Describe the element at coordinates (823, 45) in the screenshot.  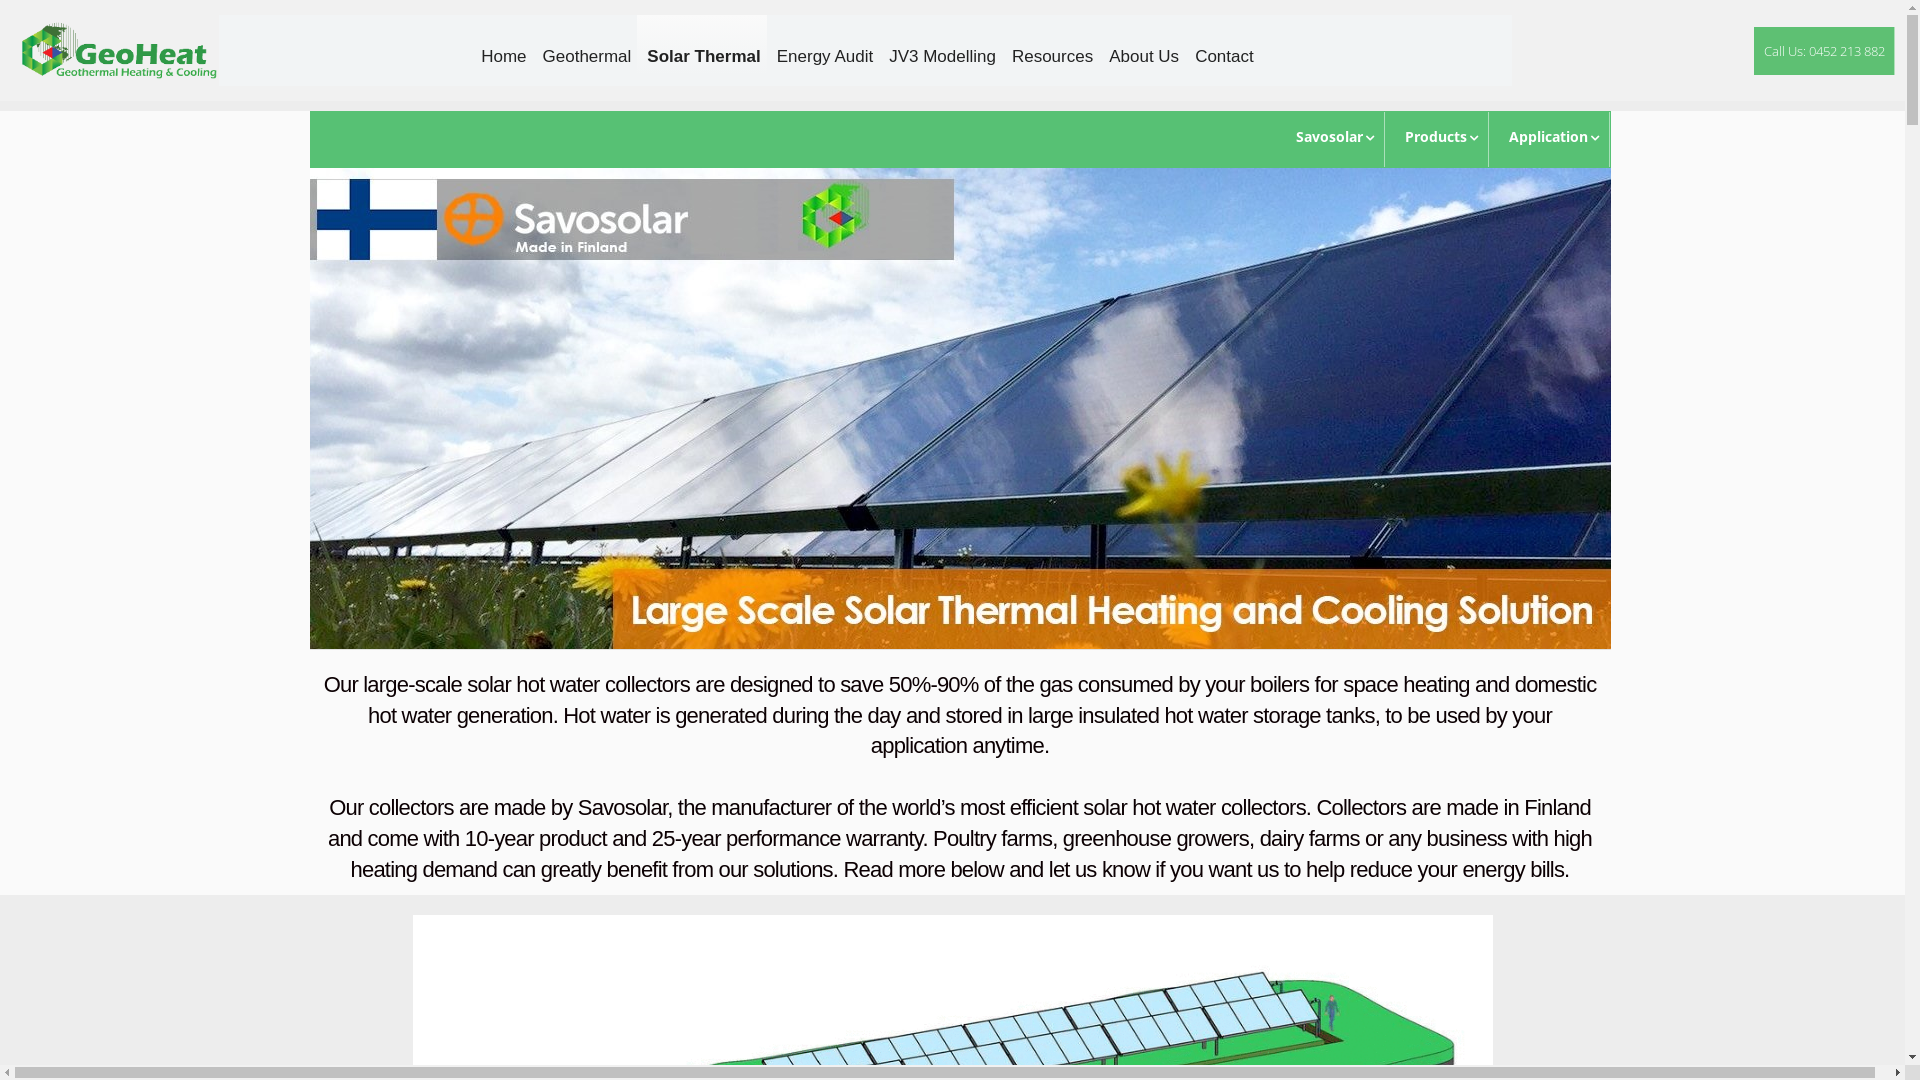
I see `Energy Audit` at that location.